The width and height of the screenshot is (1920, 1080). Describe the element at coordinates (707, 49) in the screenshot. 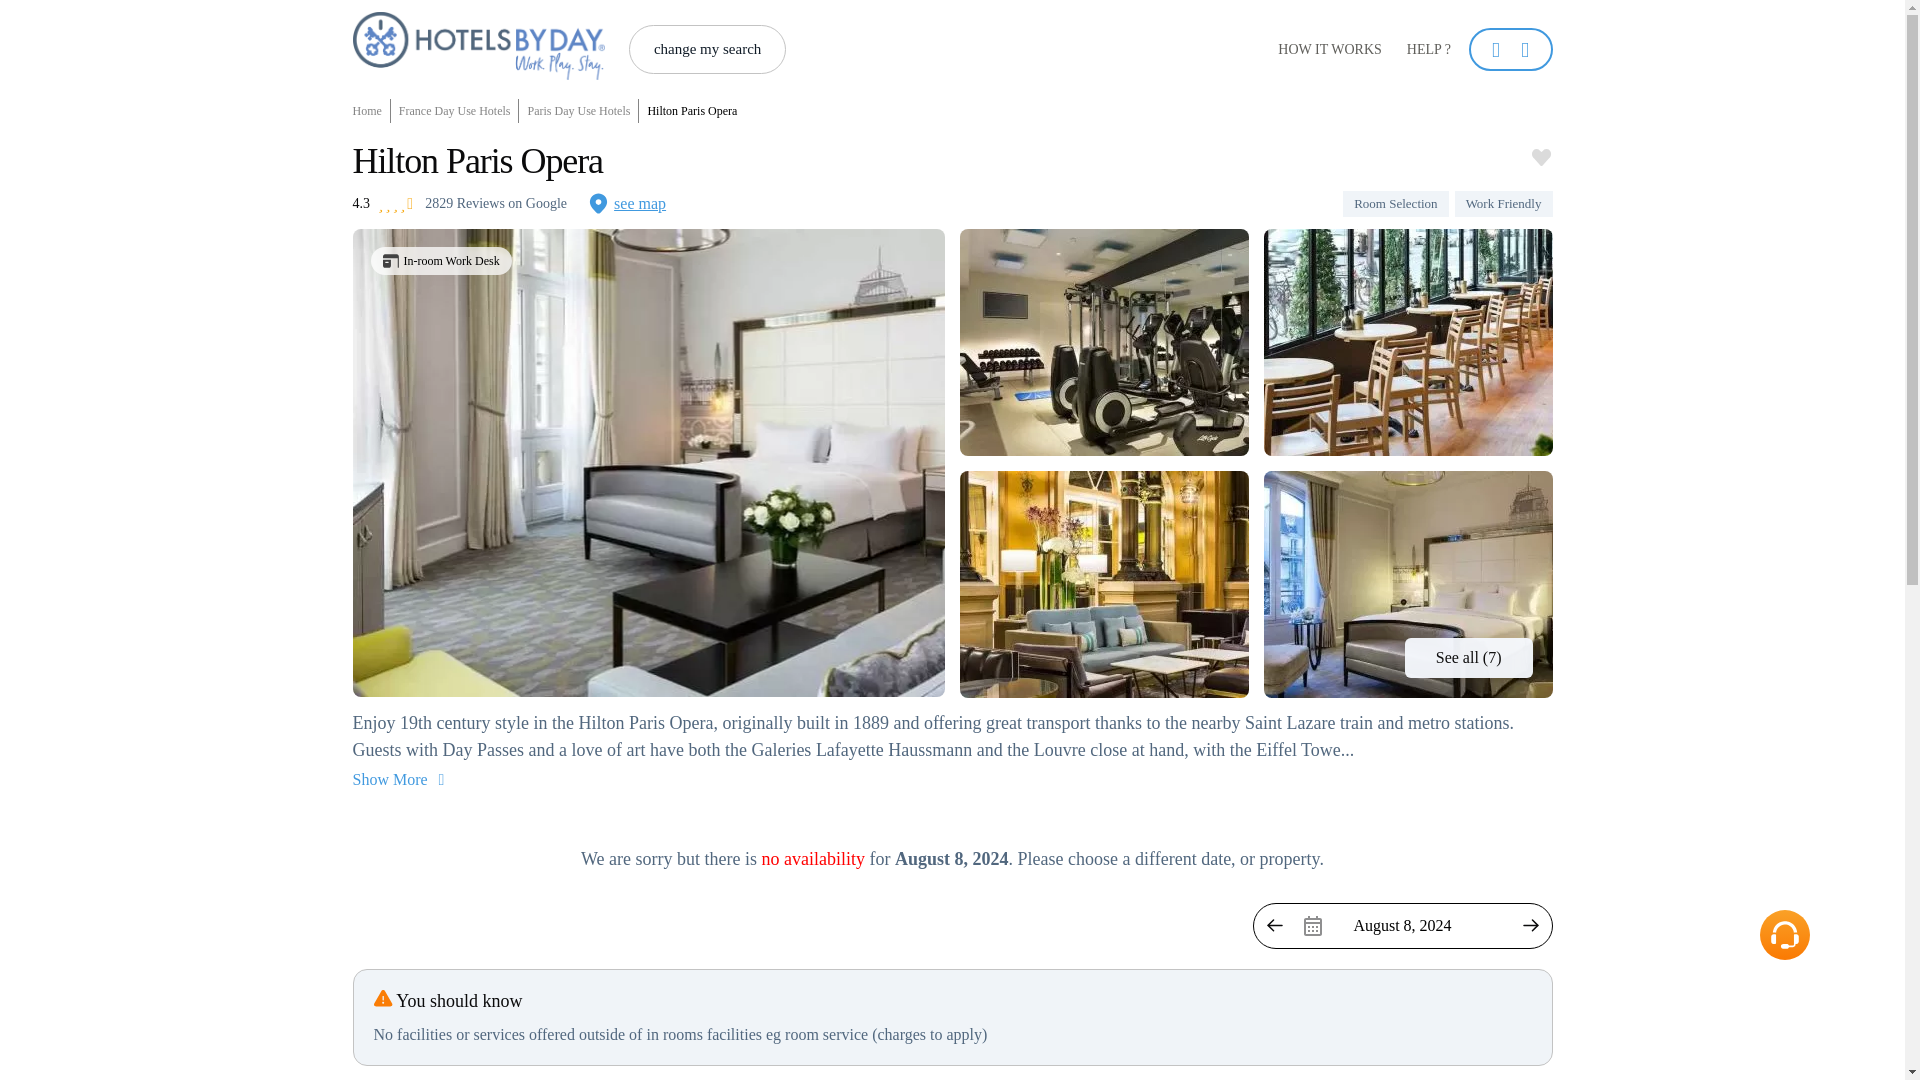

I see `change my search` at that location.